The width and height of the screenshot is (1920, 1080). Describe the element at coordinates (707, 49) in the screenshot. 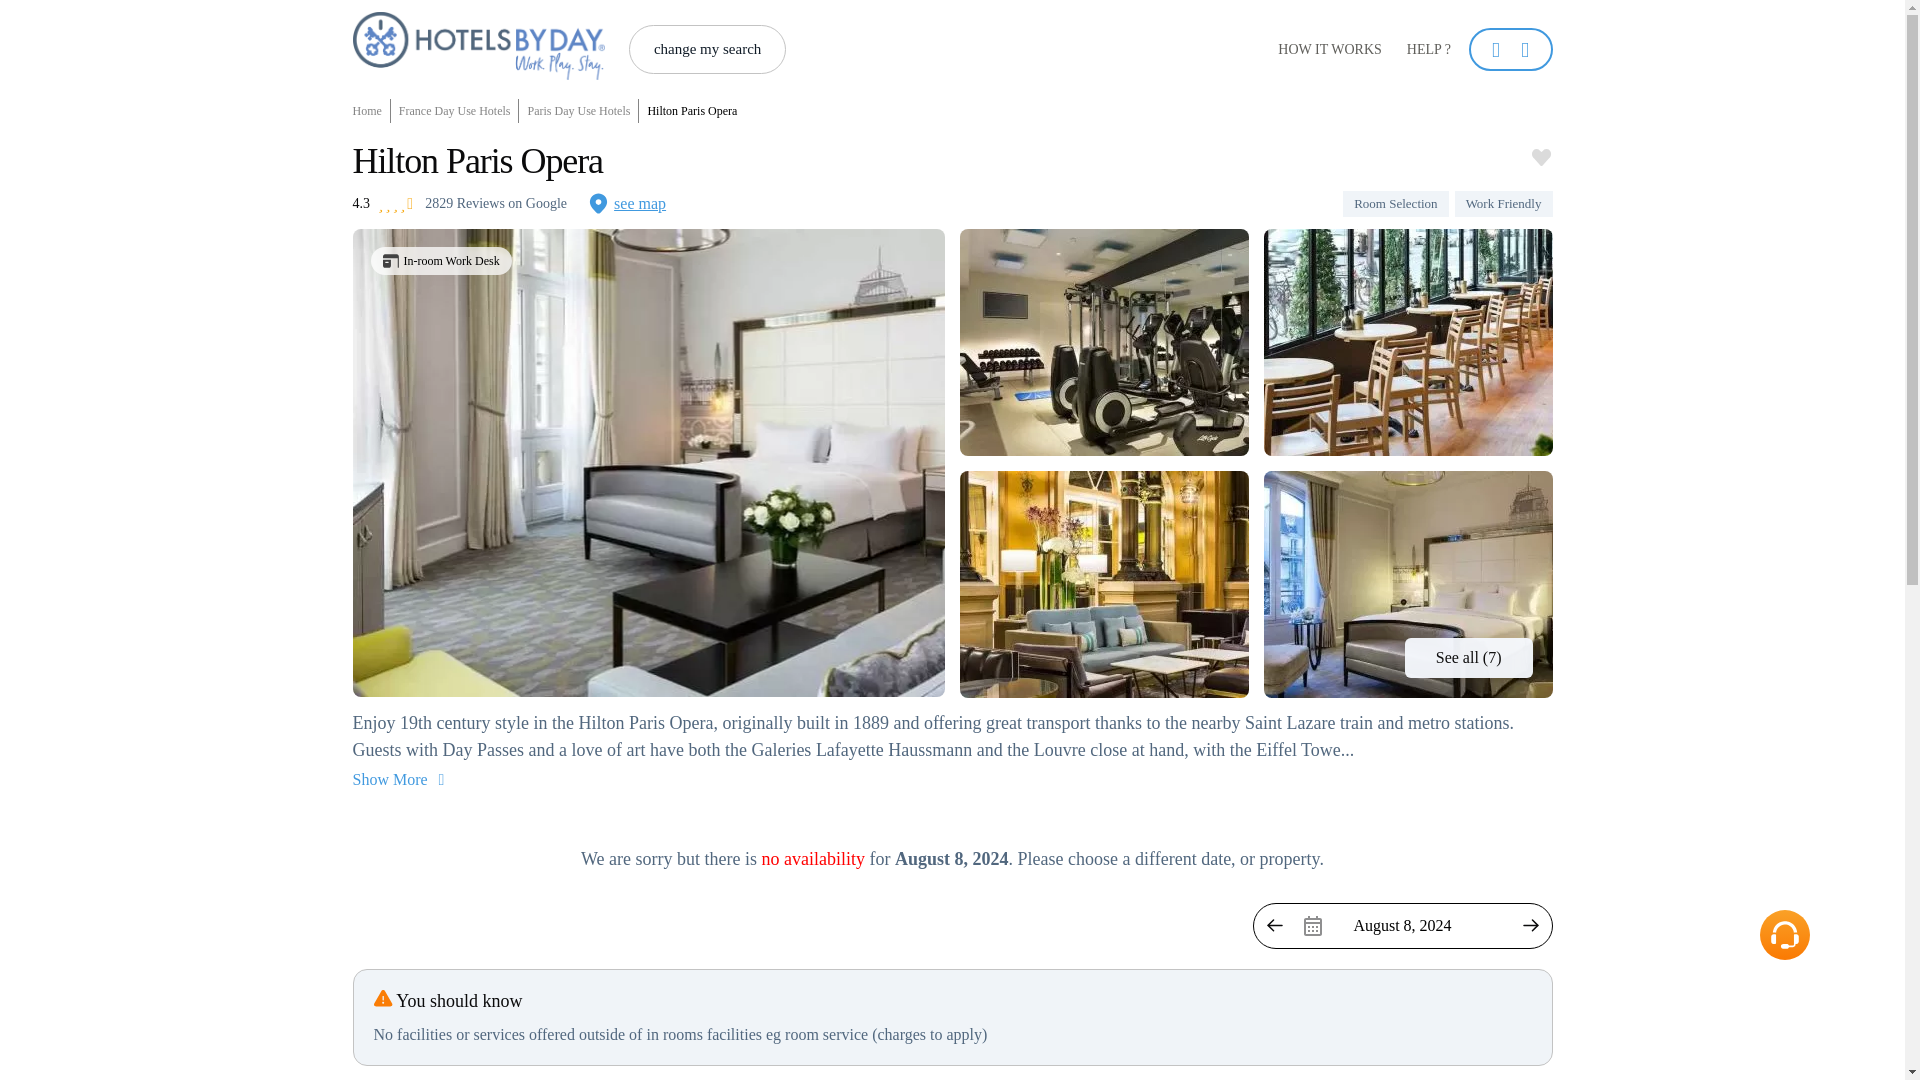

I see `change my search` at that location.